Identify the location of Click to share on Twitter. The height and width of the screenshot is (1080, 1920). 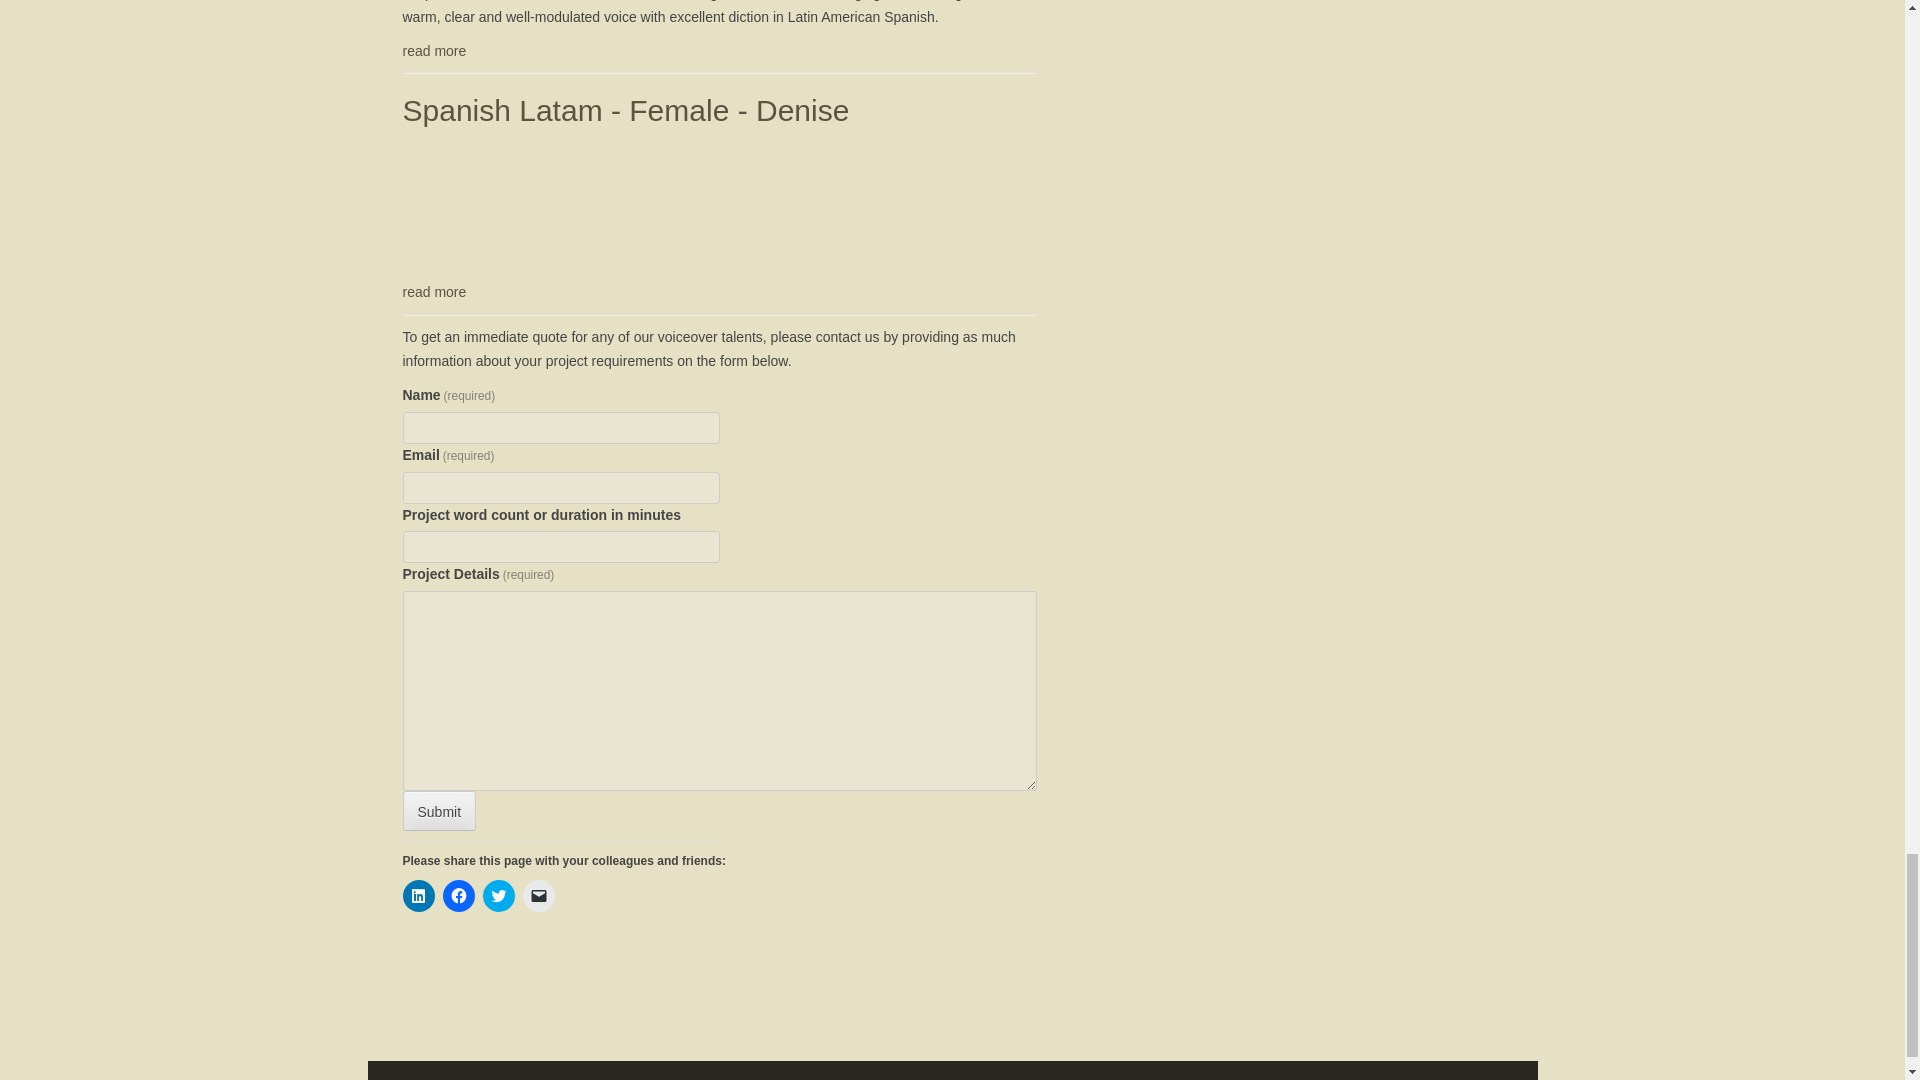
(498, 896).